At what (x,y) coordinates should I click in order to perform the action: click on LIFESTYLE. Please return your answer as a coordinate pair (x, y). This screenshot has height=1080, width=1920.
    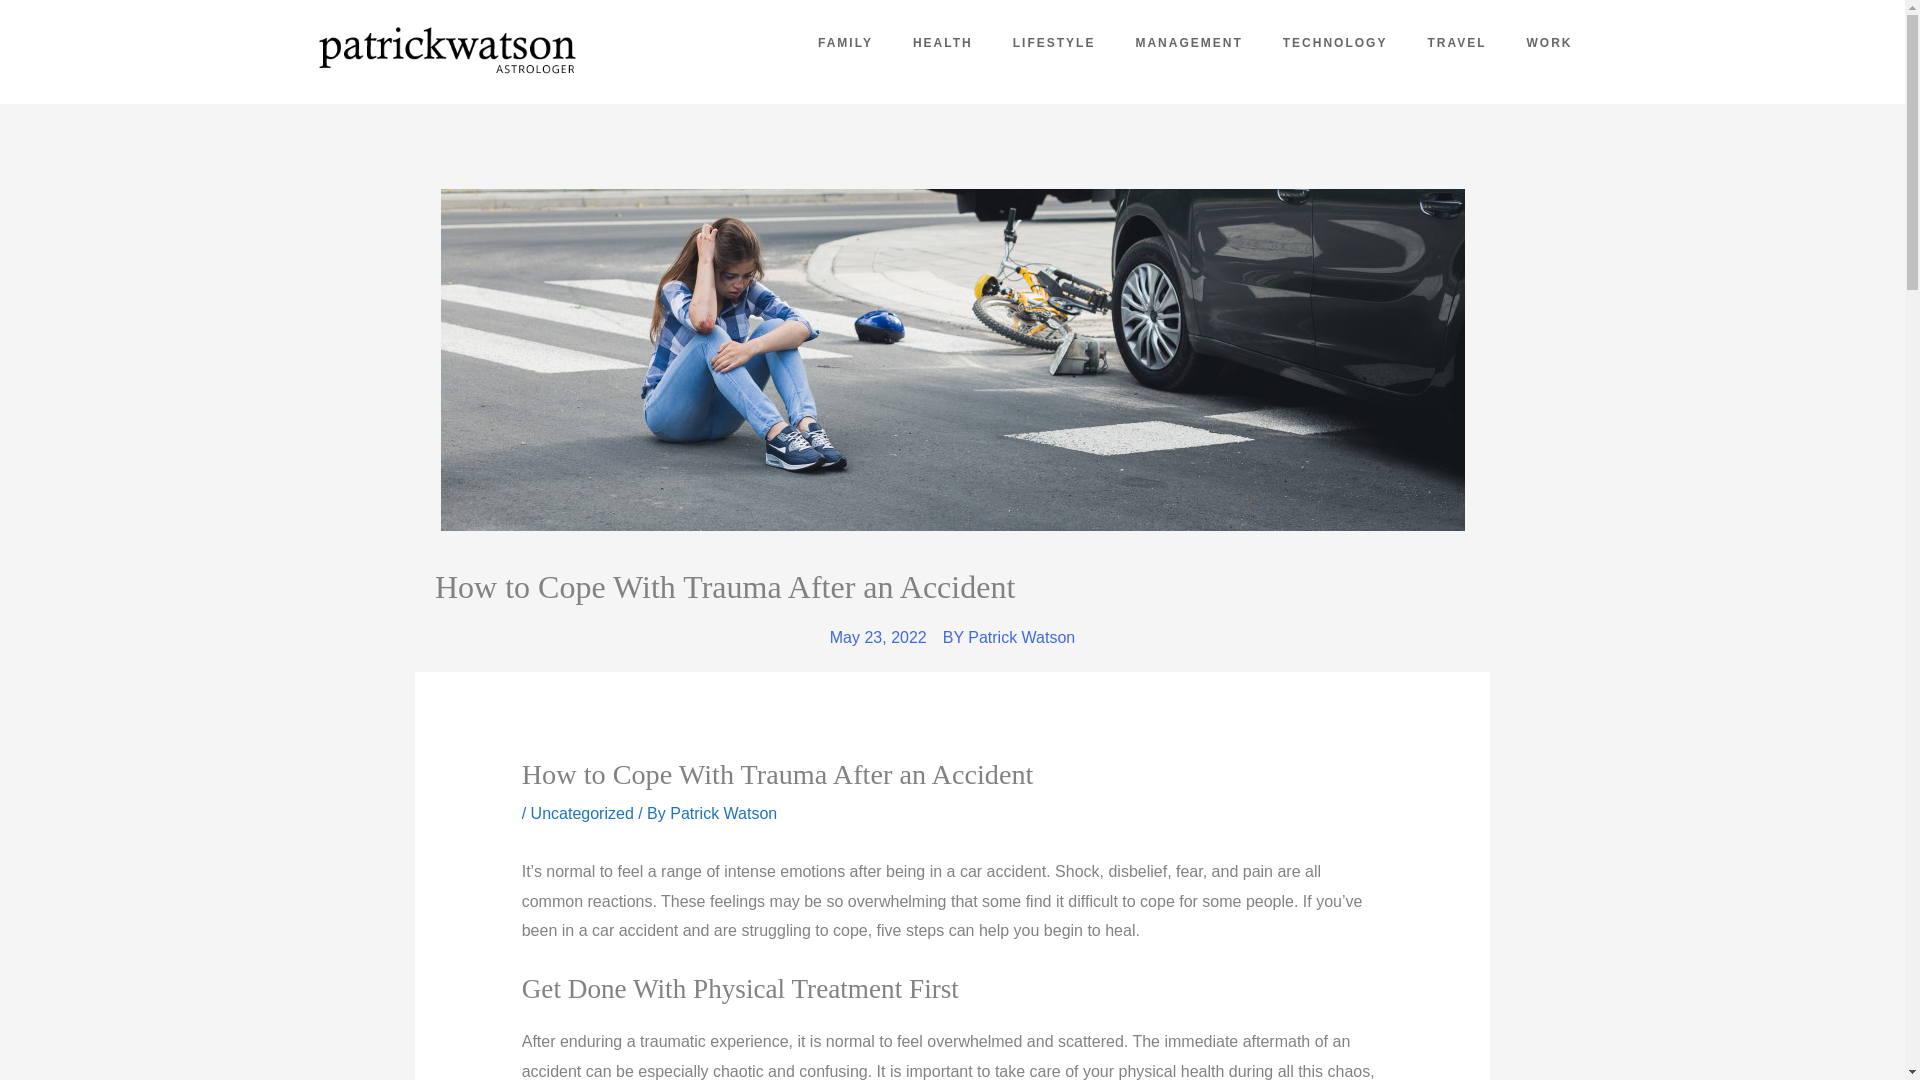
    Looking at the image, I should click on (1072, 42).